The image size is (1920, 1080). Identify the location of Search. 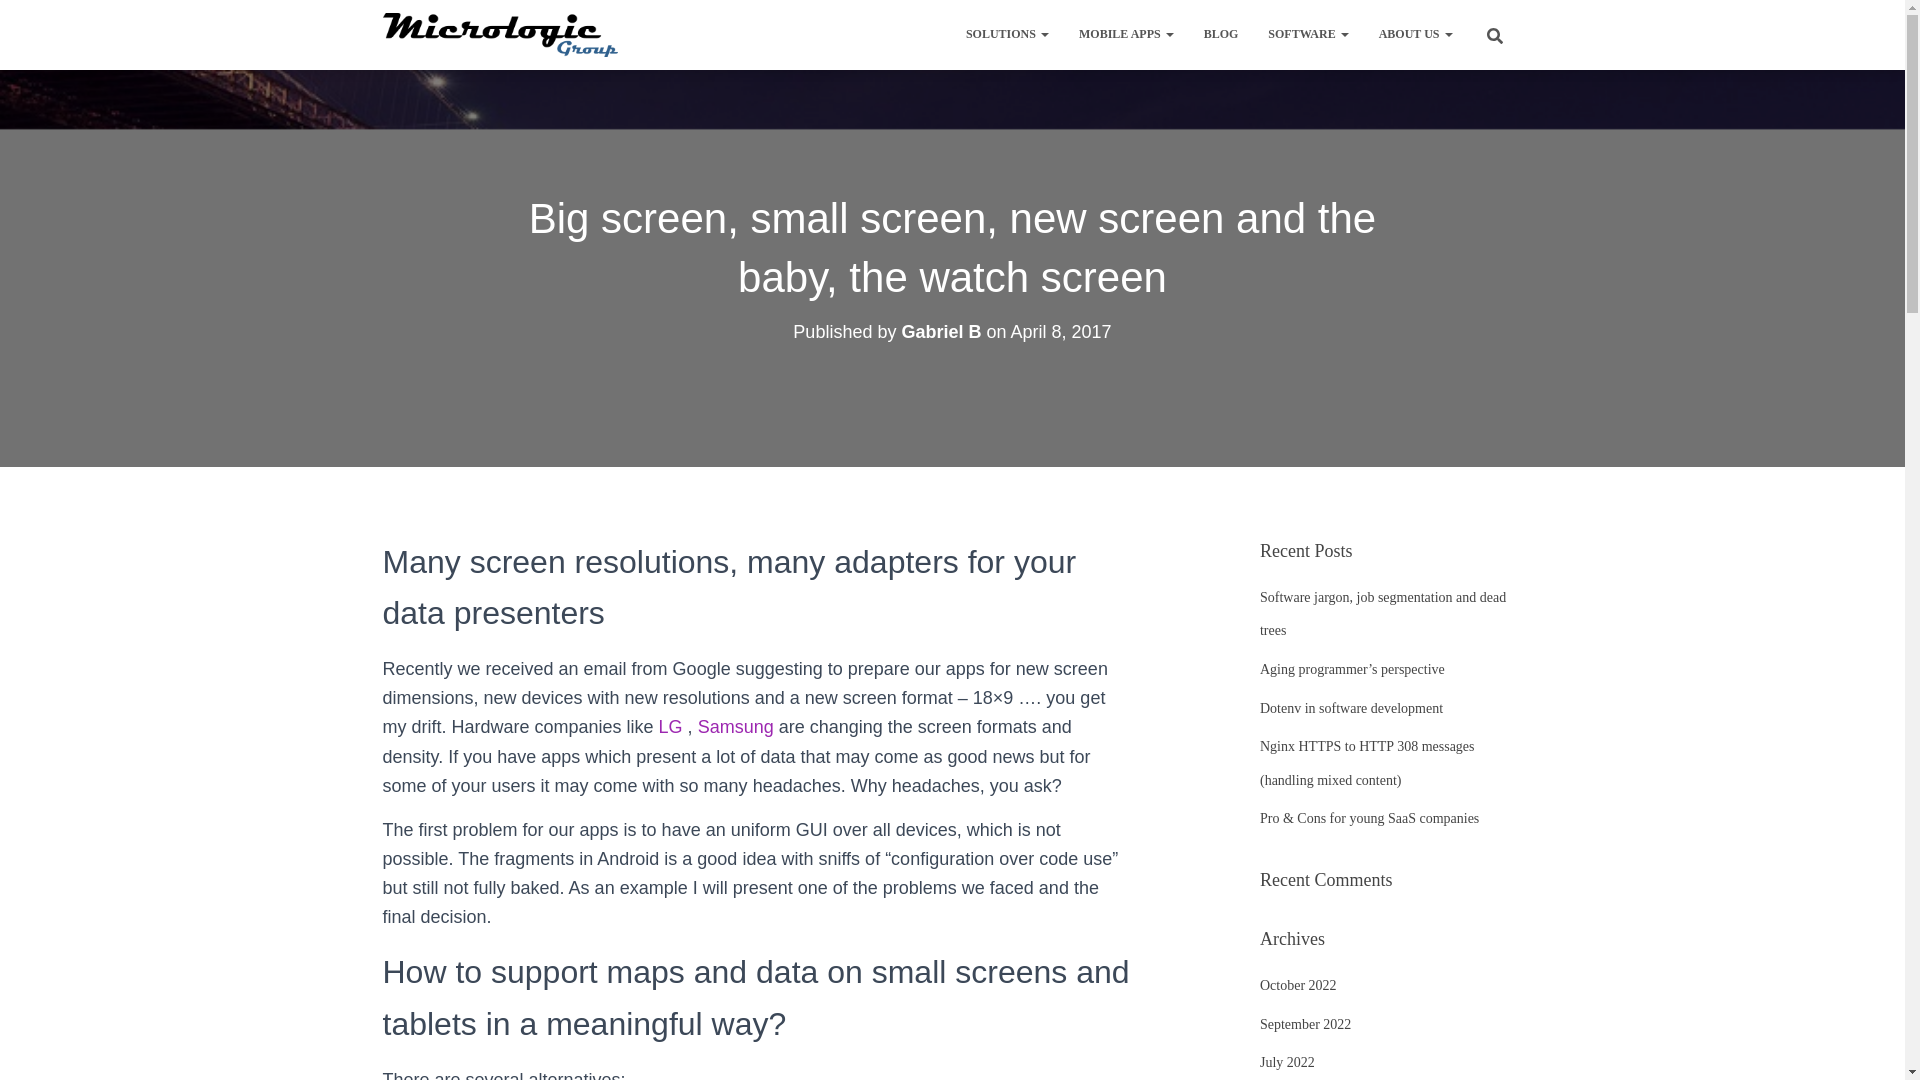
(22, 22).